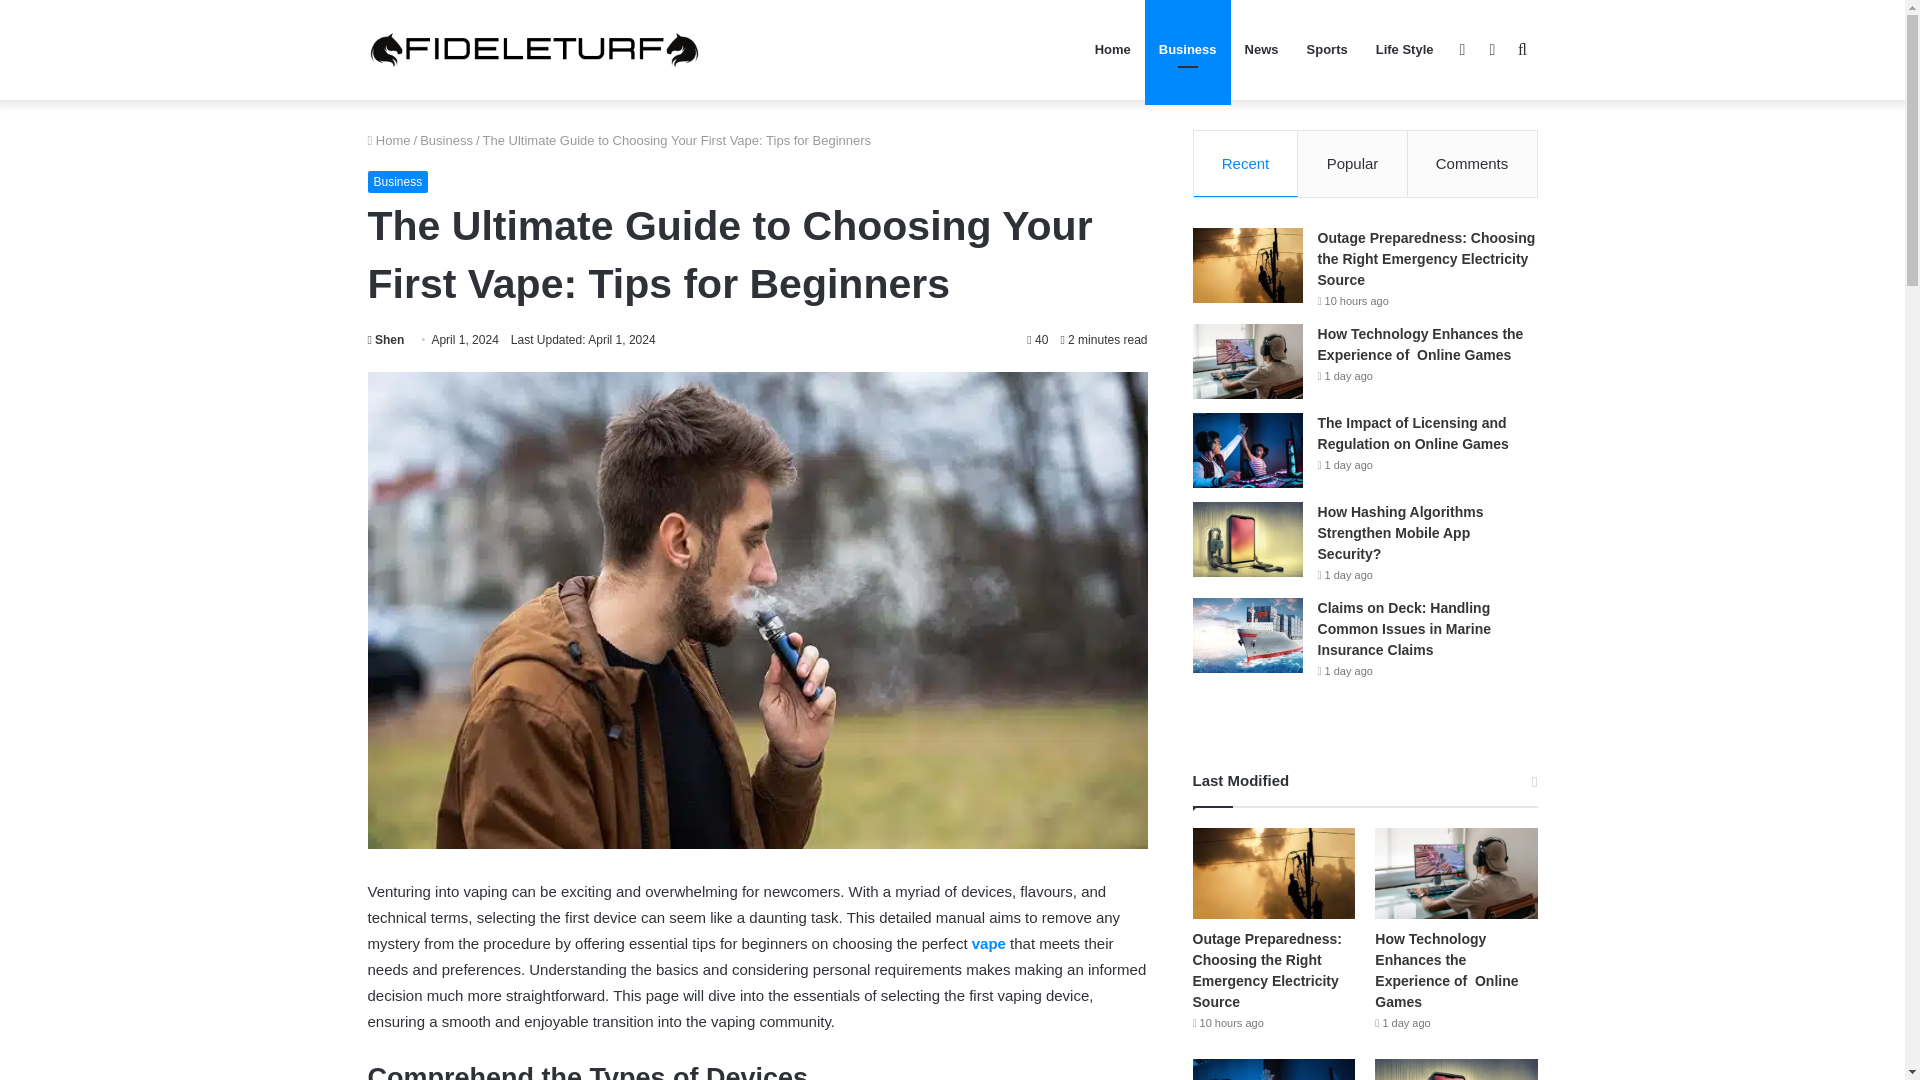 This screenshot has height=1080, width=1920. What do you see at coordinates (389, 140) in the screenshot?
I see `Home` at bounding box center [389, 140].